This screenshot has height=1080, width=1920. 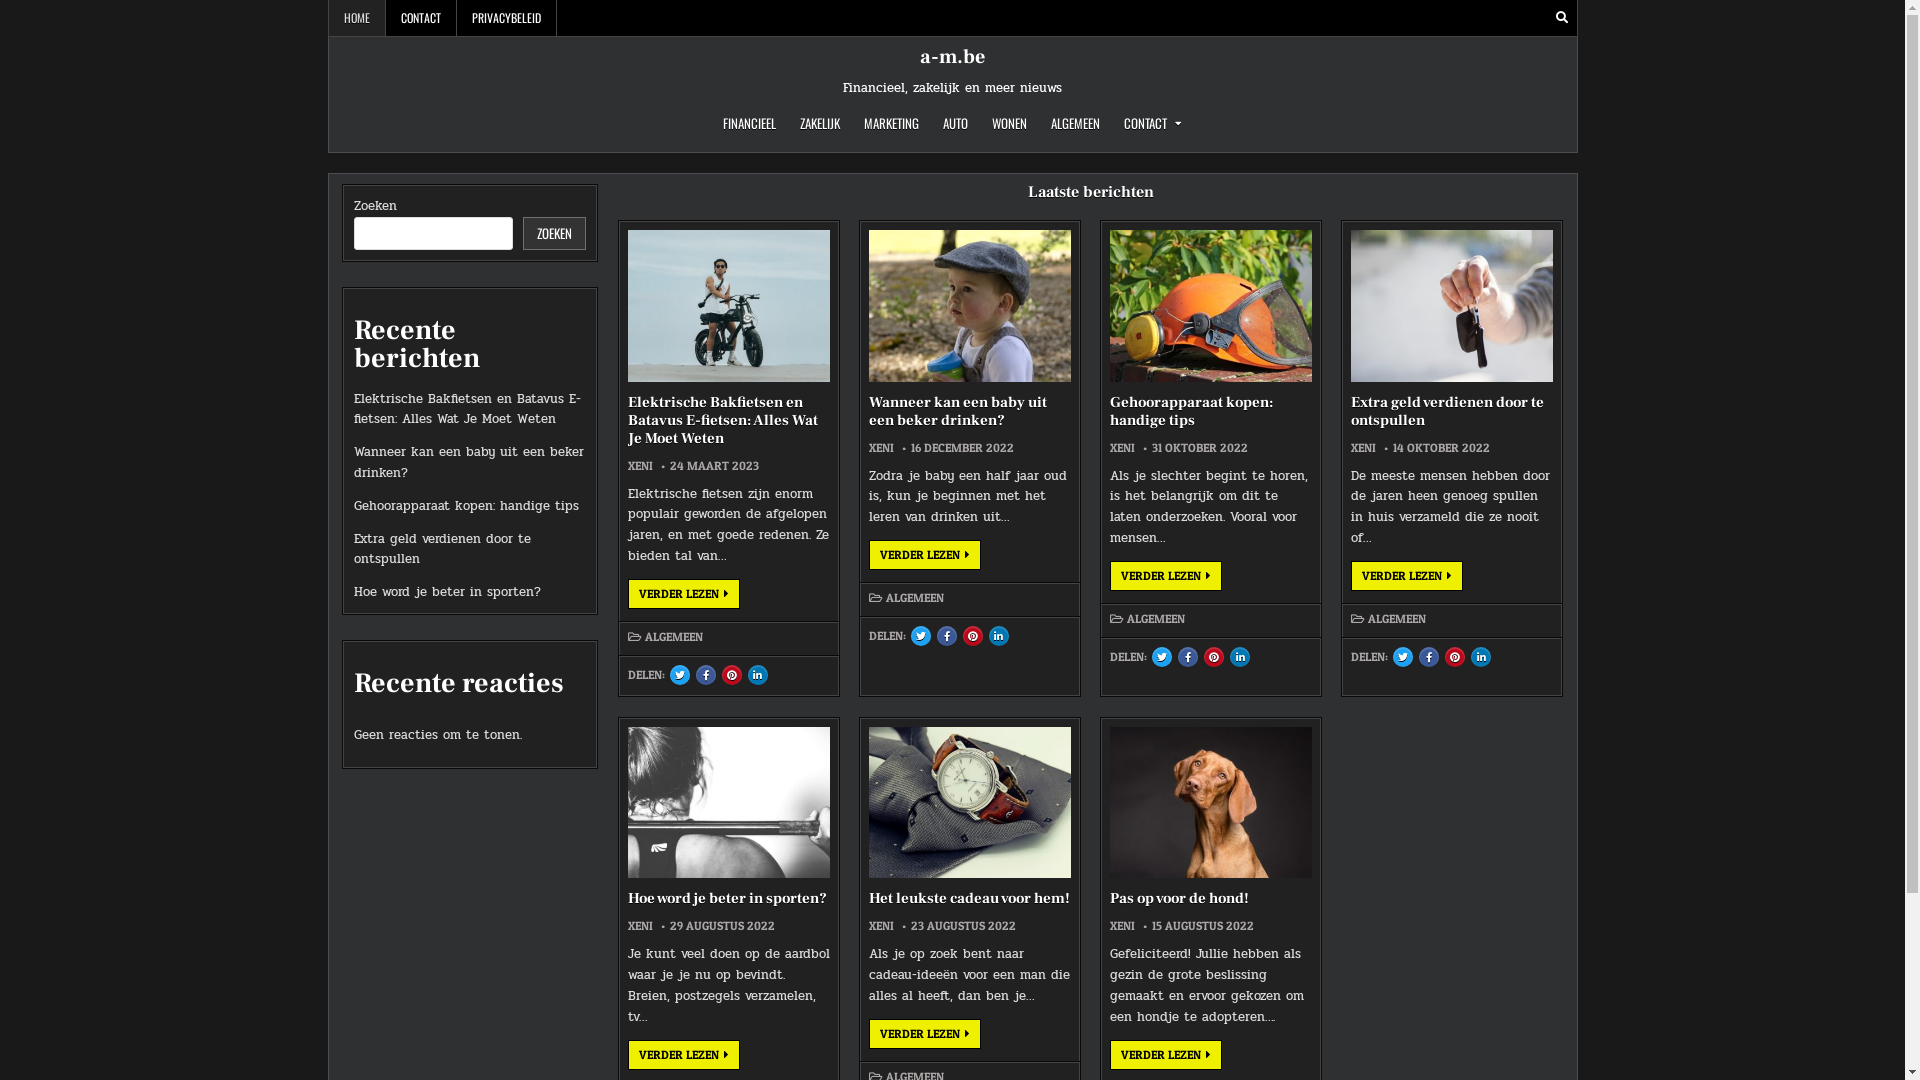 I want to click on ALGEMEEN, so click(x=915, y=598).